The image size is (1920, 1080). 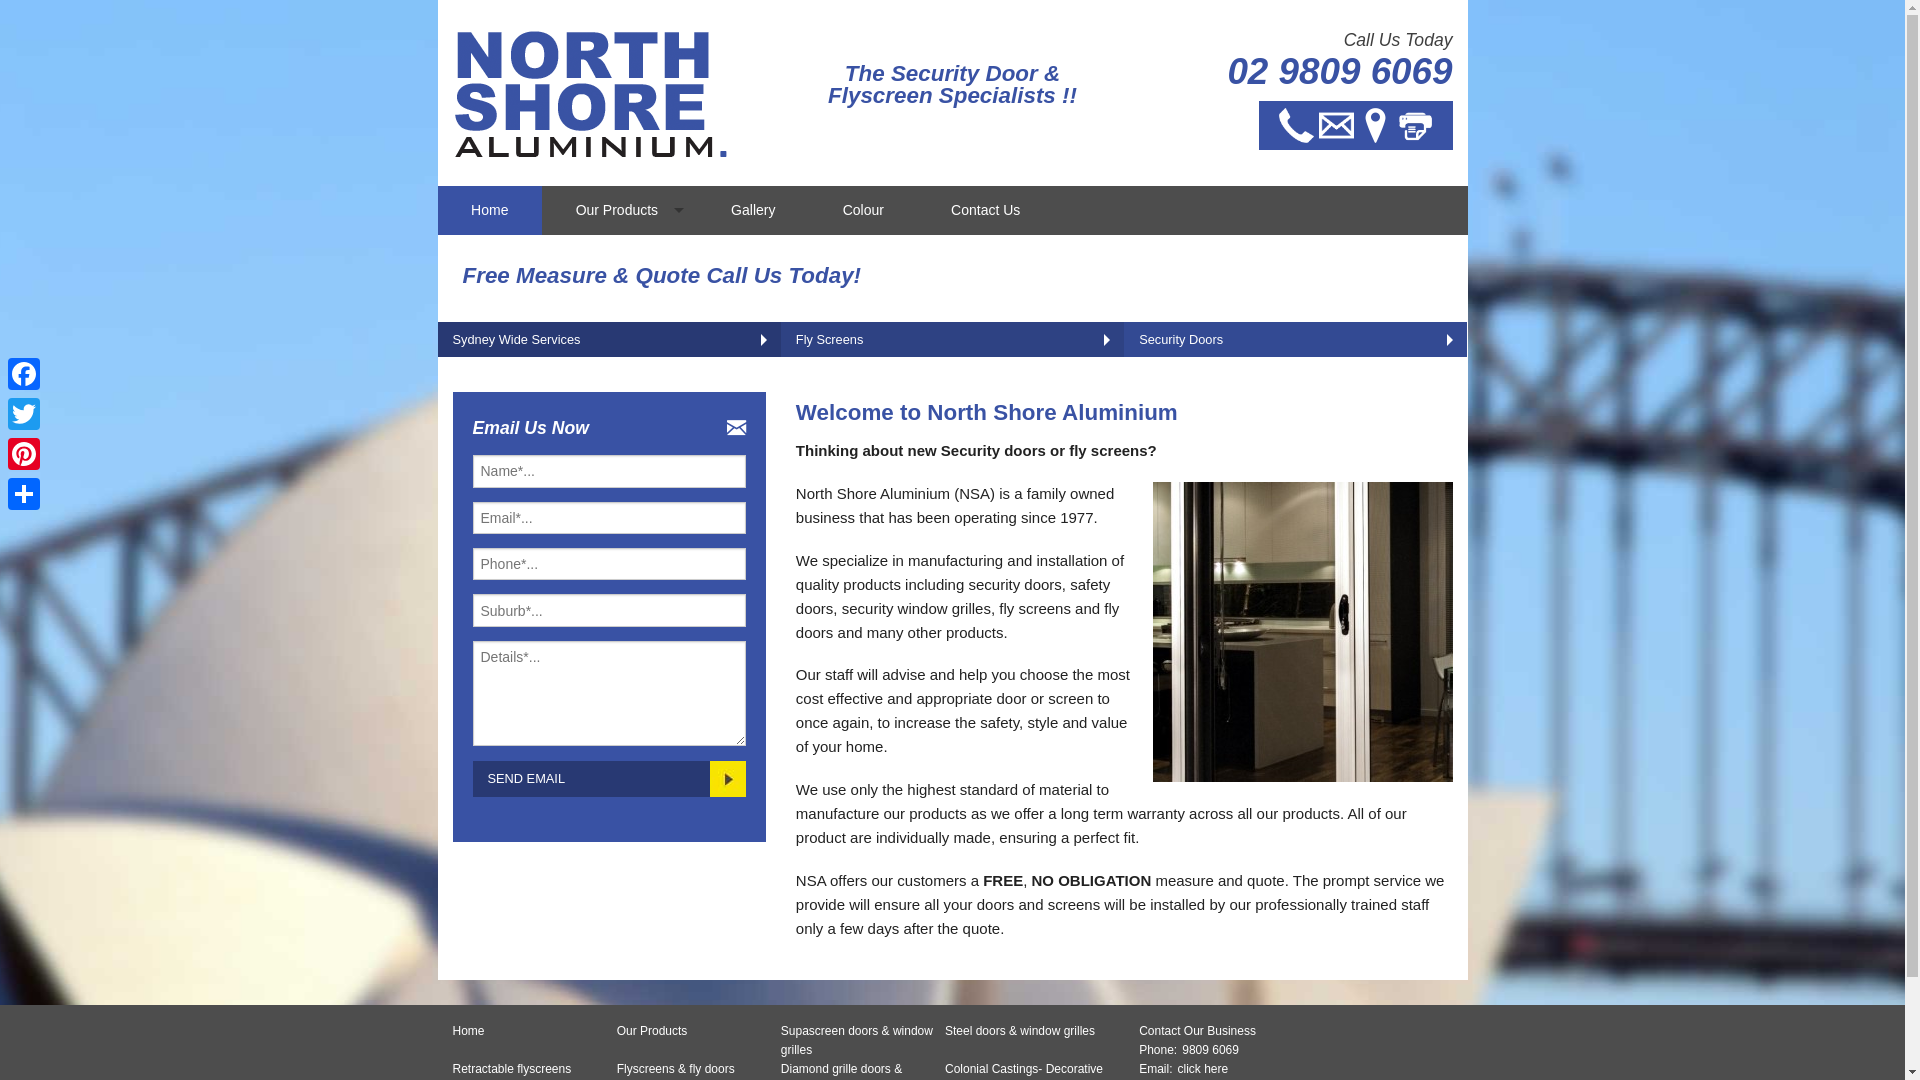 I want to click on Steel doors & window grilles, so click(x=1020, y=1032).